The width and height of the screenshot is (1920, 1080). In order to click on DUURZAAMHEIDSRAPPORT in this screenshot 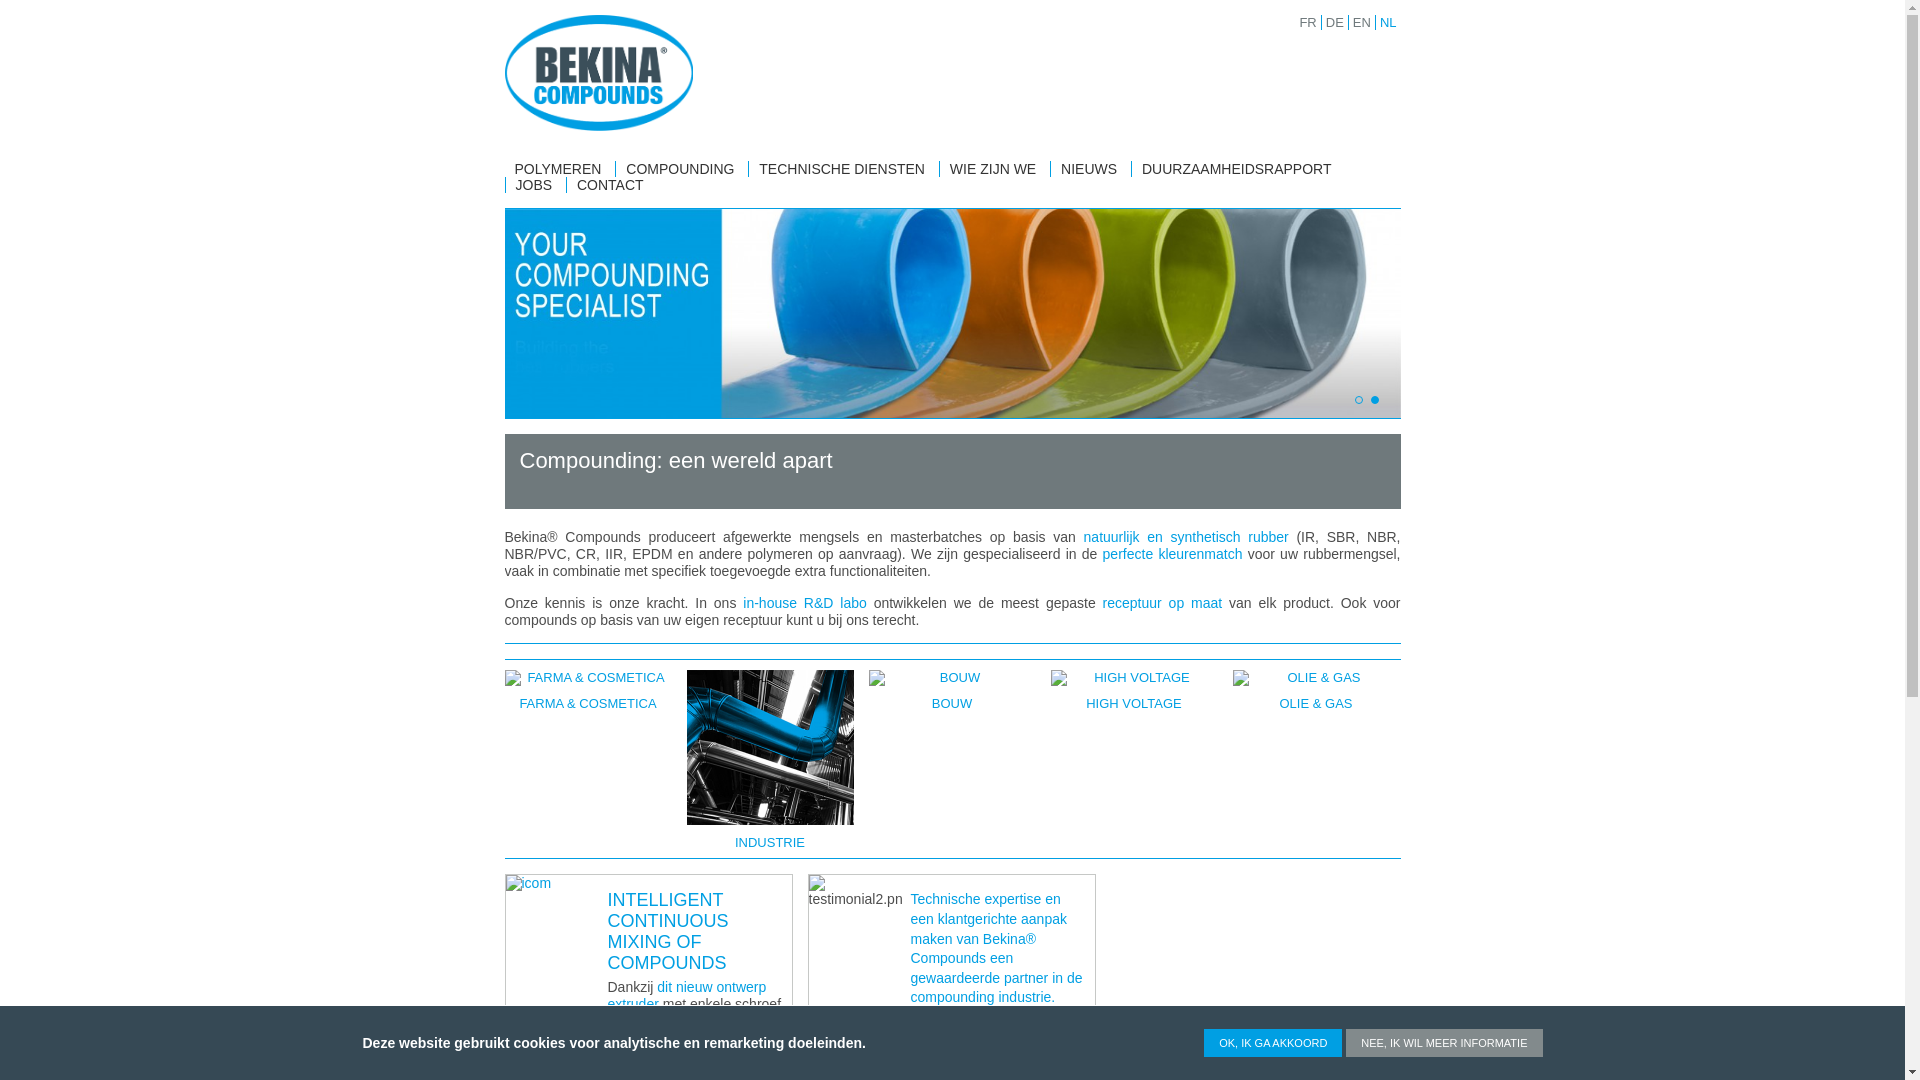, I will do `click(1237, 169)`.